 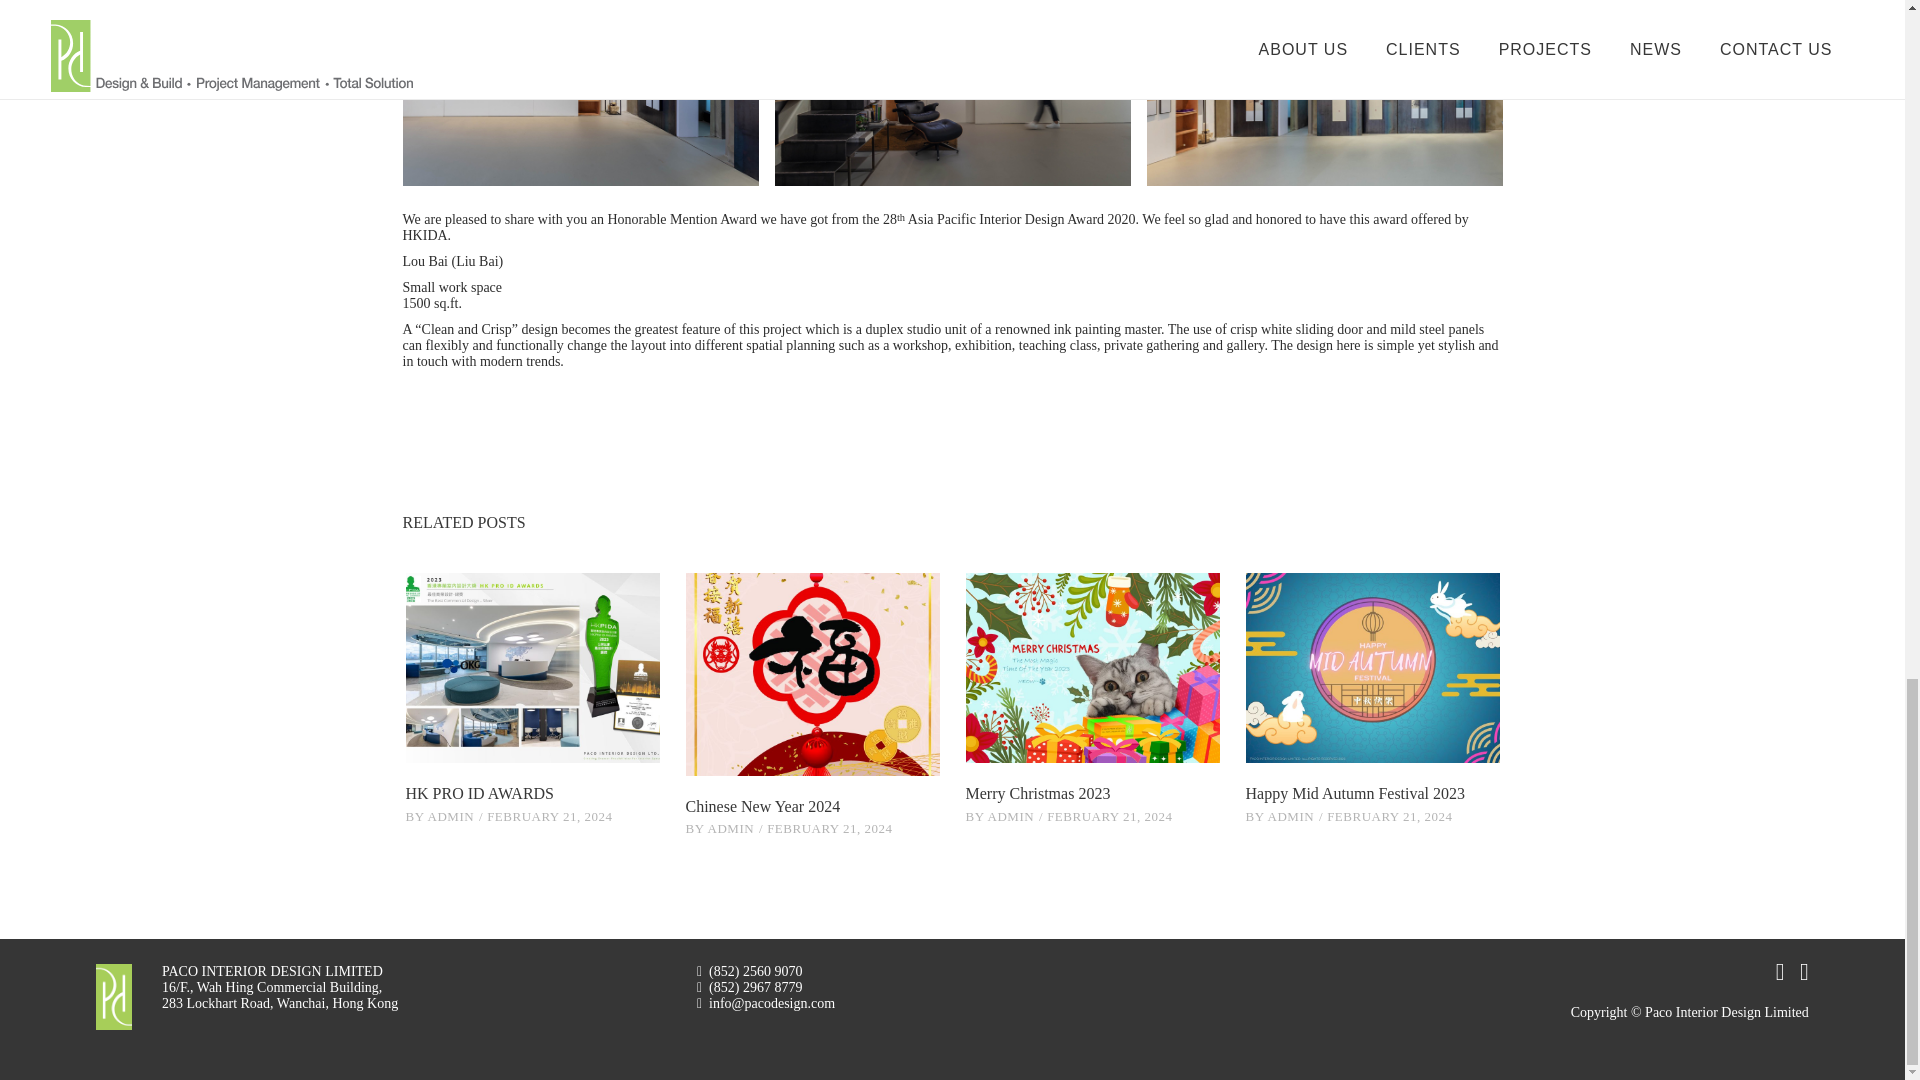 I want to click on Chinese New Year 2024, so click(x=812, y=674).